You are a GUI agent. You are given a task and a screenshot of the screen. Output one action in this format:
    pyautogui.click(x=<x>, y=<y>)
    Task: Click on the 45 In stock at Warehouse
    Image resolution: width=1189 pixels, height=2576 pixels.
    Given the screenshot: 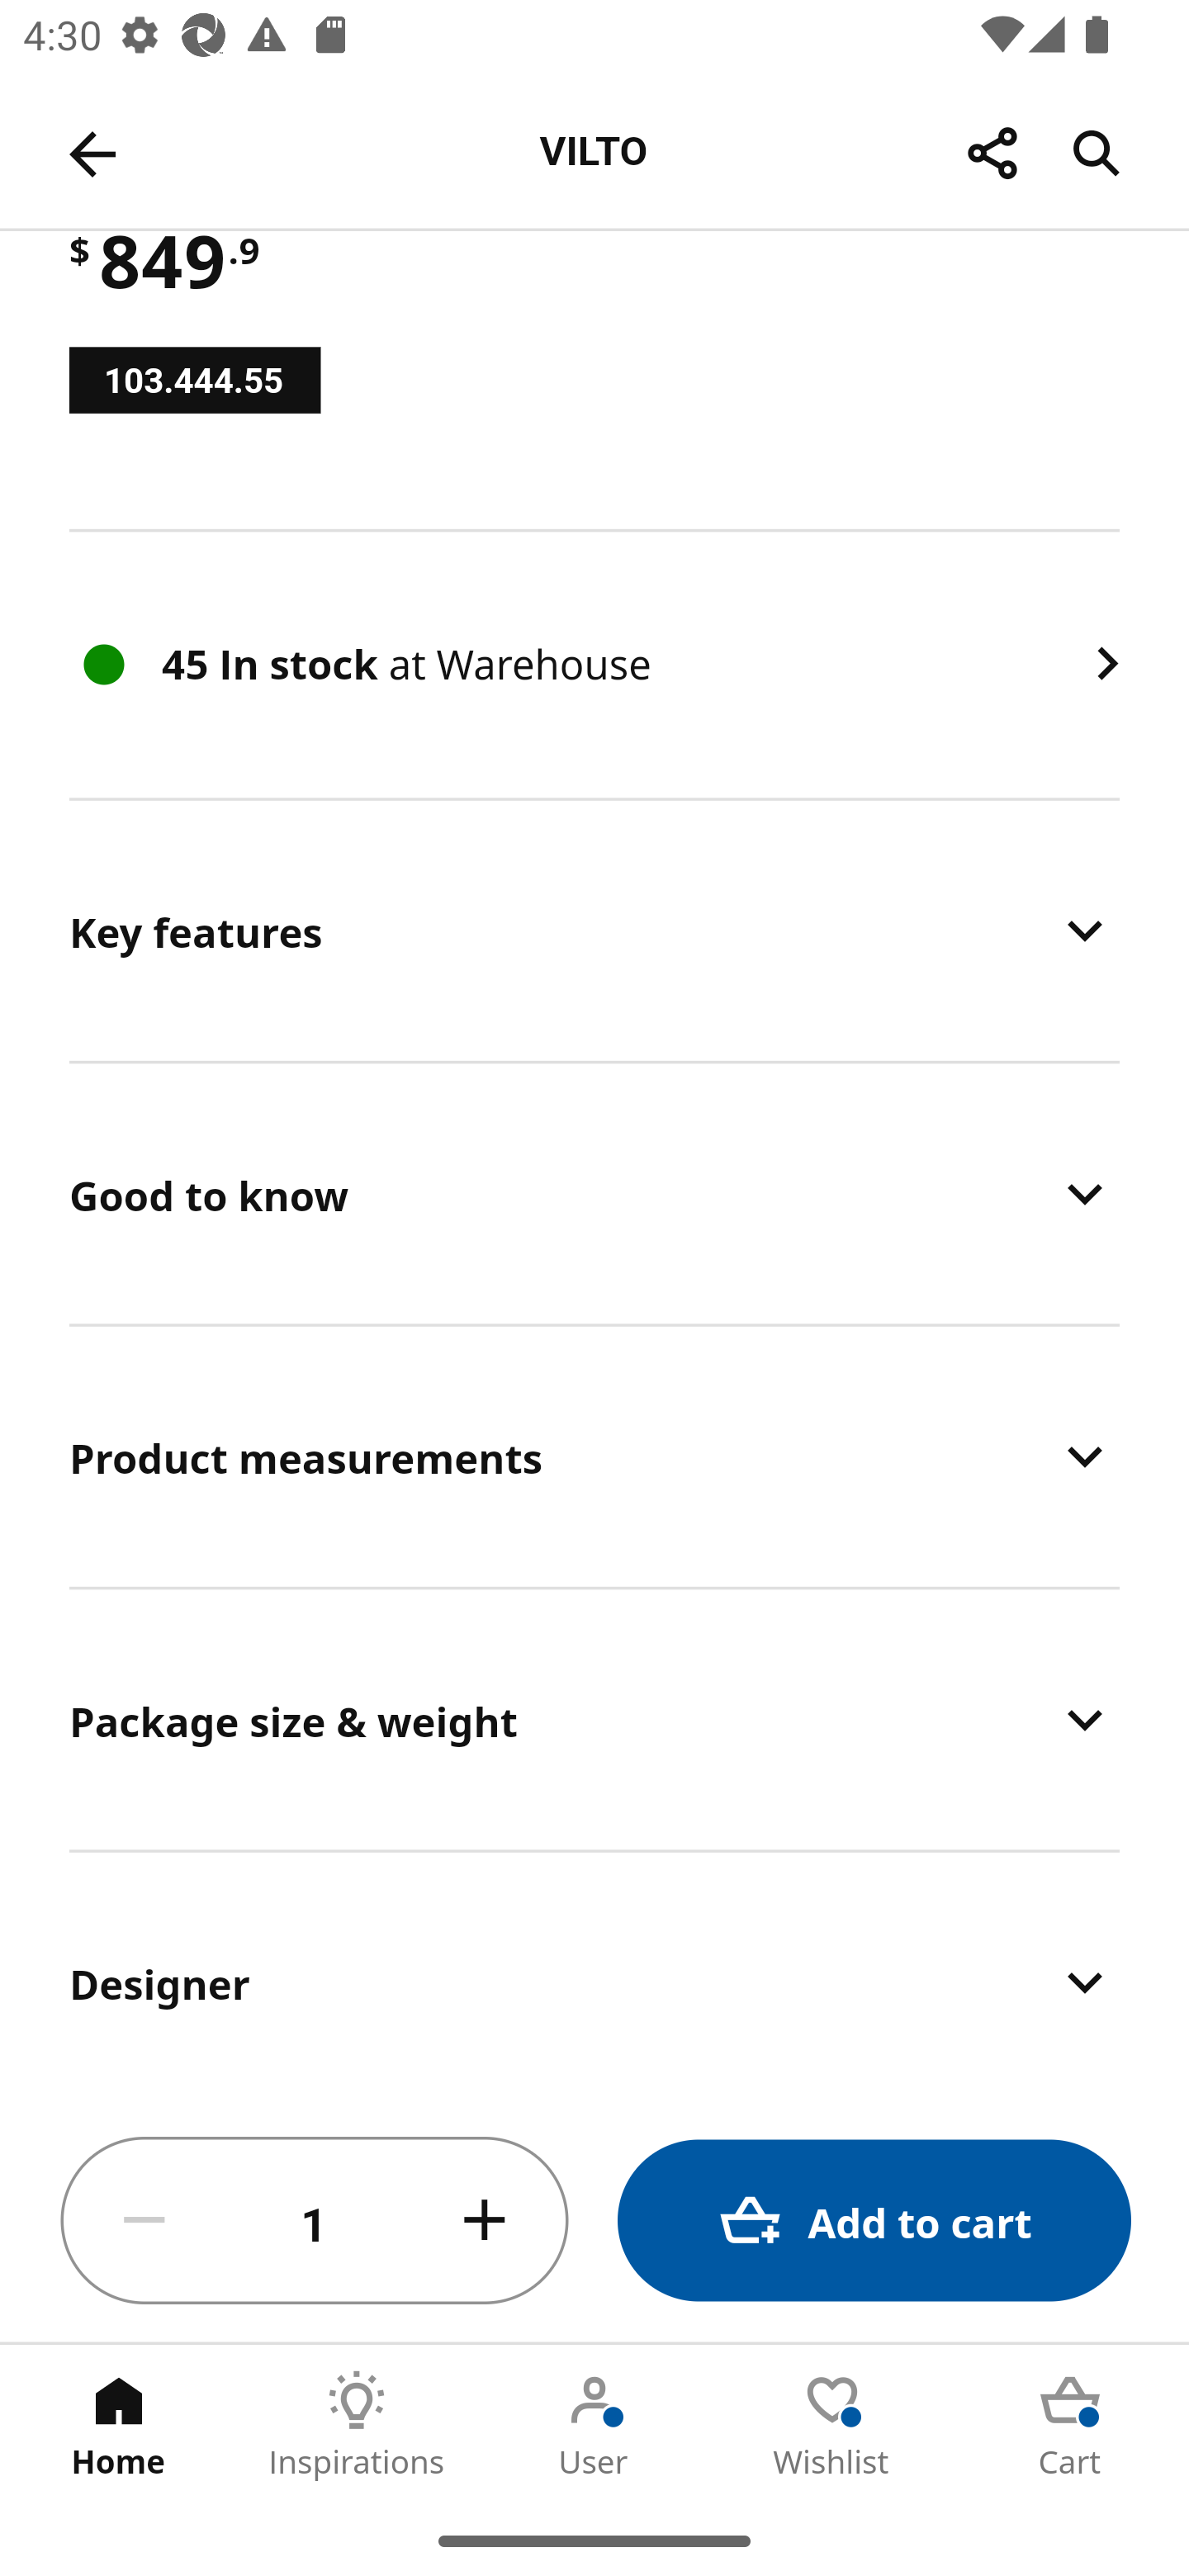 What is the action you would take?
    pyautogui.click(x=594, y=664)
    